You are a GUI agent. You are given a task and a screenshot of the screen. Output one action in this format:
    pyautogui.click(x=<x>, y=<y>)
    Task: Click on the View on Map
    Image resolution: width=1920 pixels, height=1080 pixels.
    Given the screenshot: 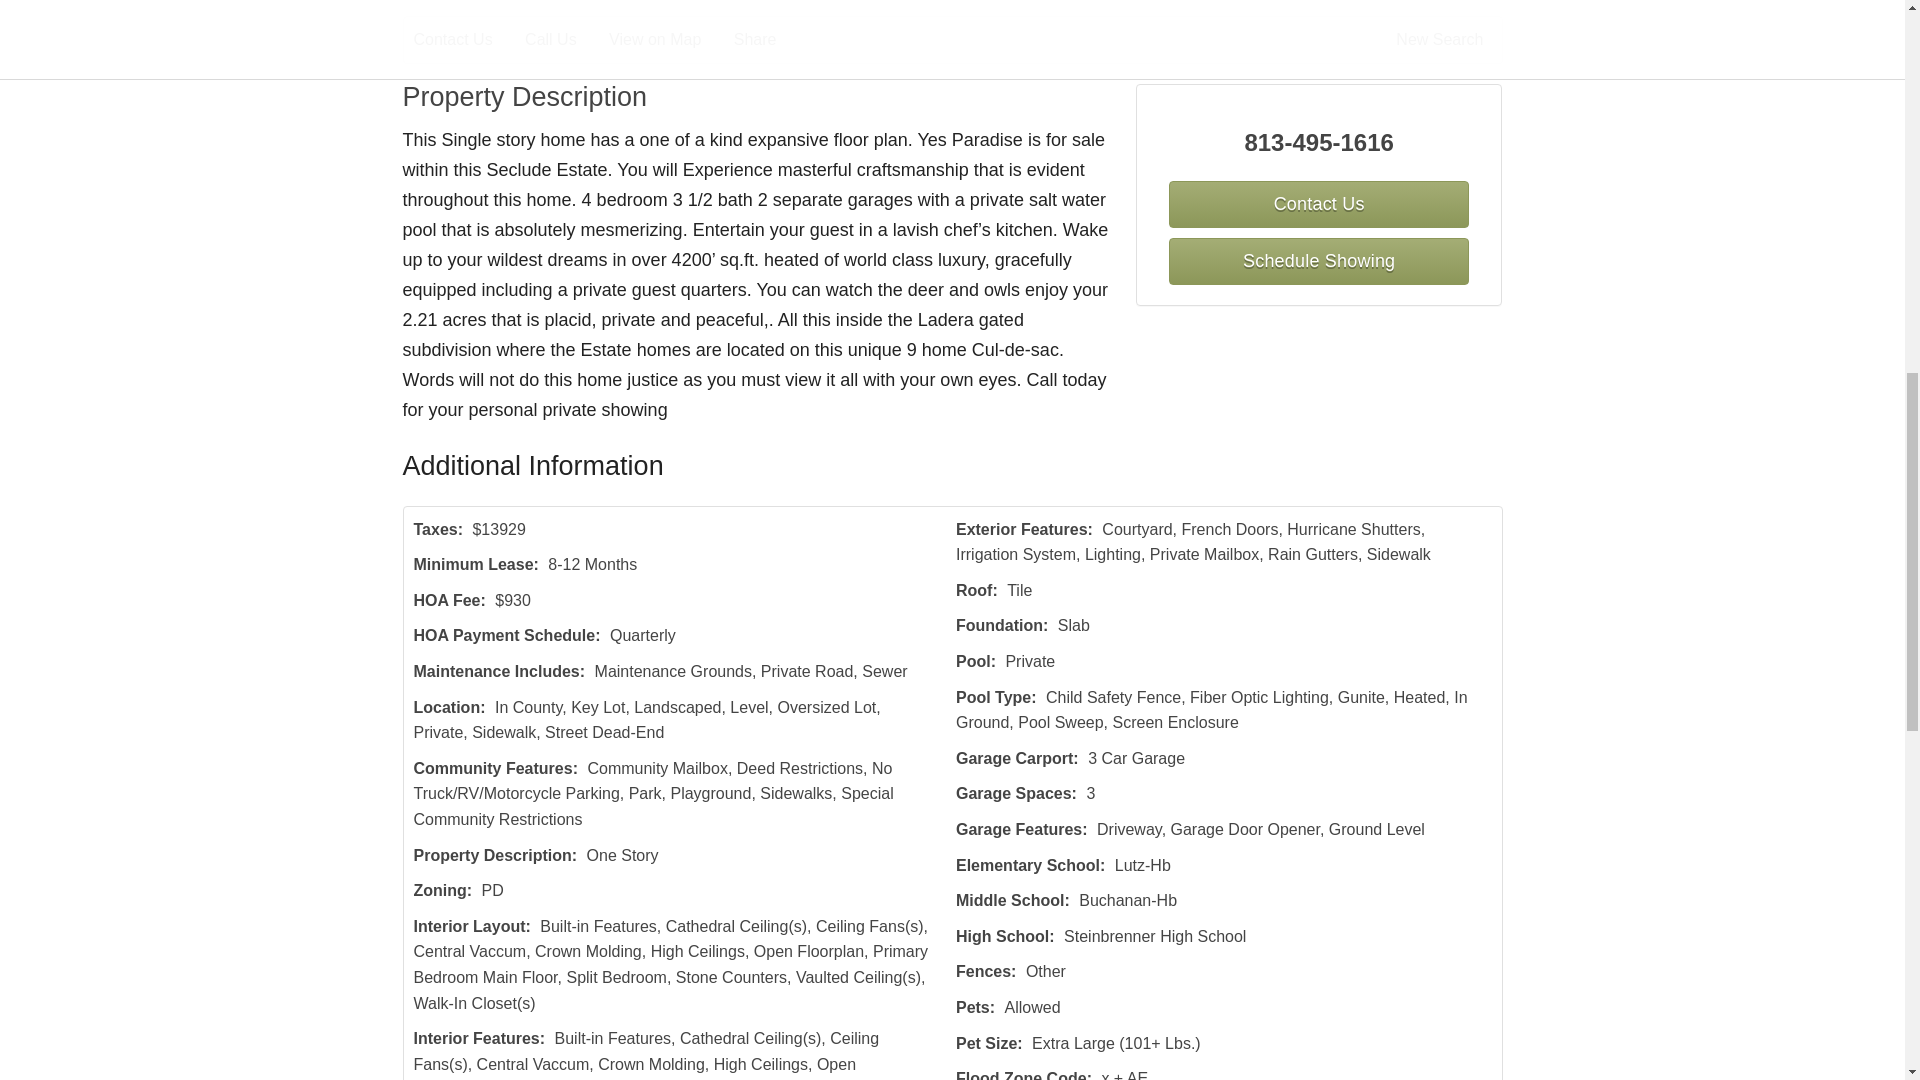 What is the action you would take?
    pyautogui.click(x=668, y=40)
    